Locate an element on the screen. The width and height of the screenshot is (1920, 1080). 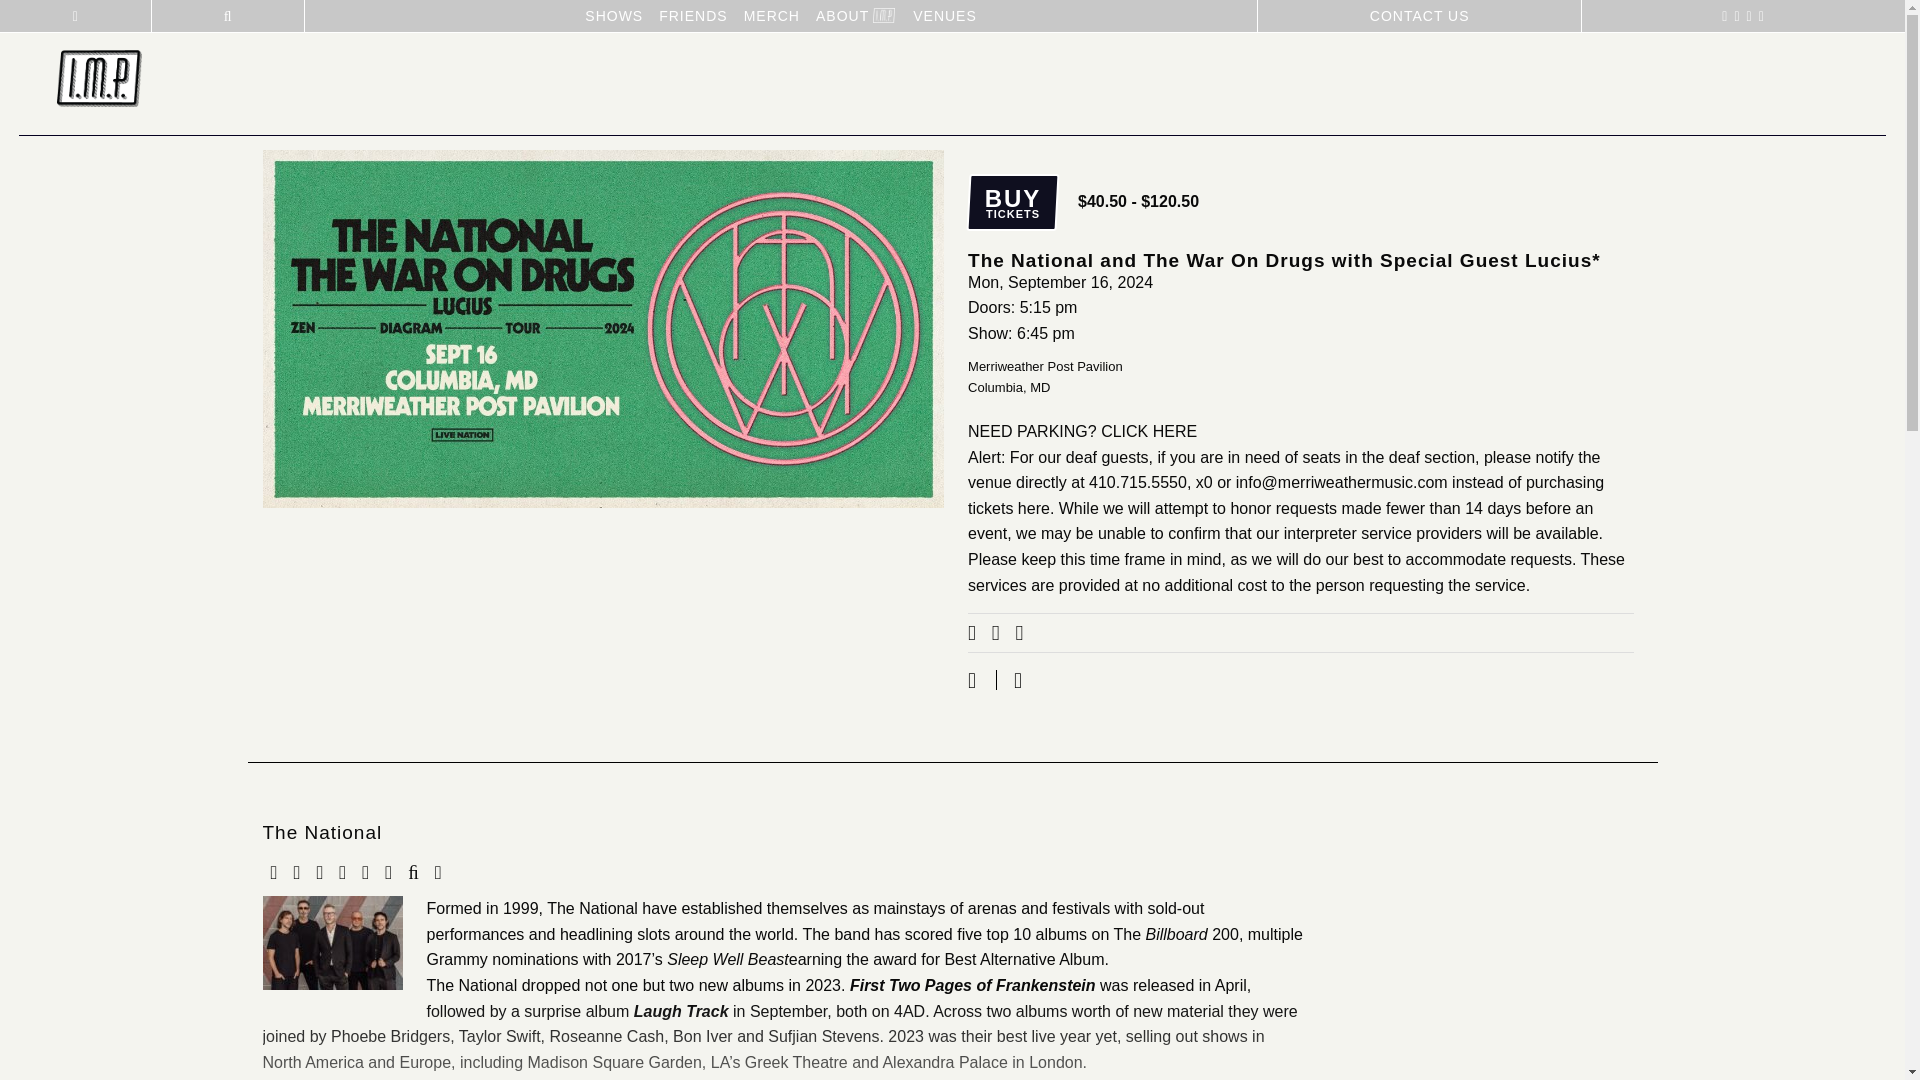
CONTACT US is located at coordinates (1148, 431).